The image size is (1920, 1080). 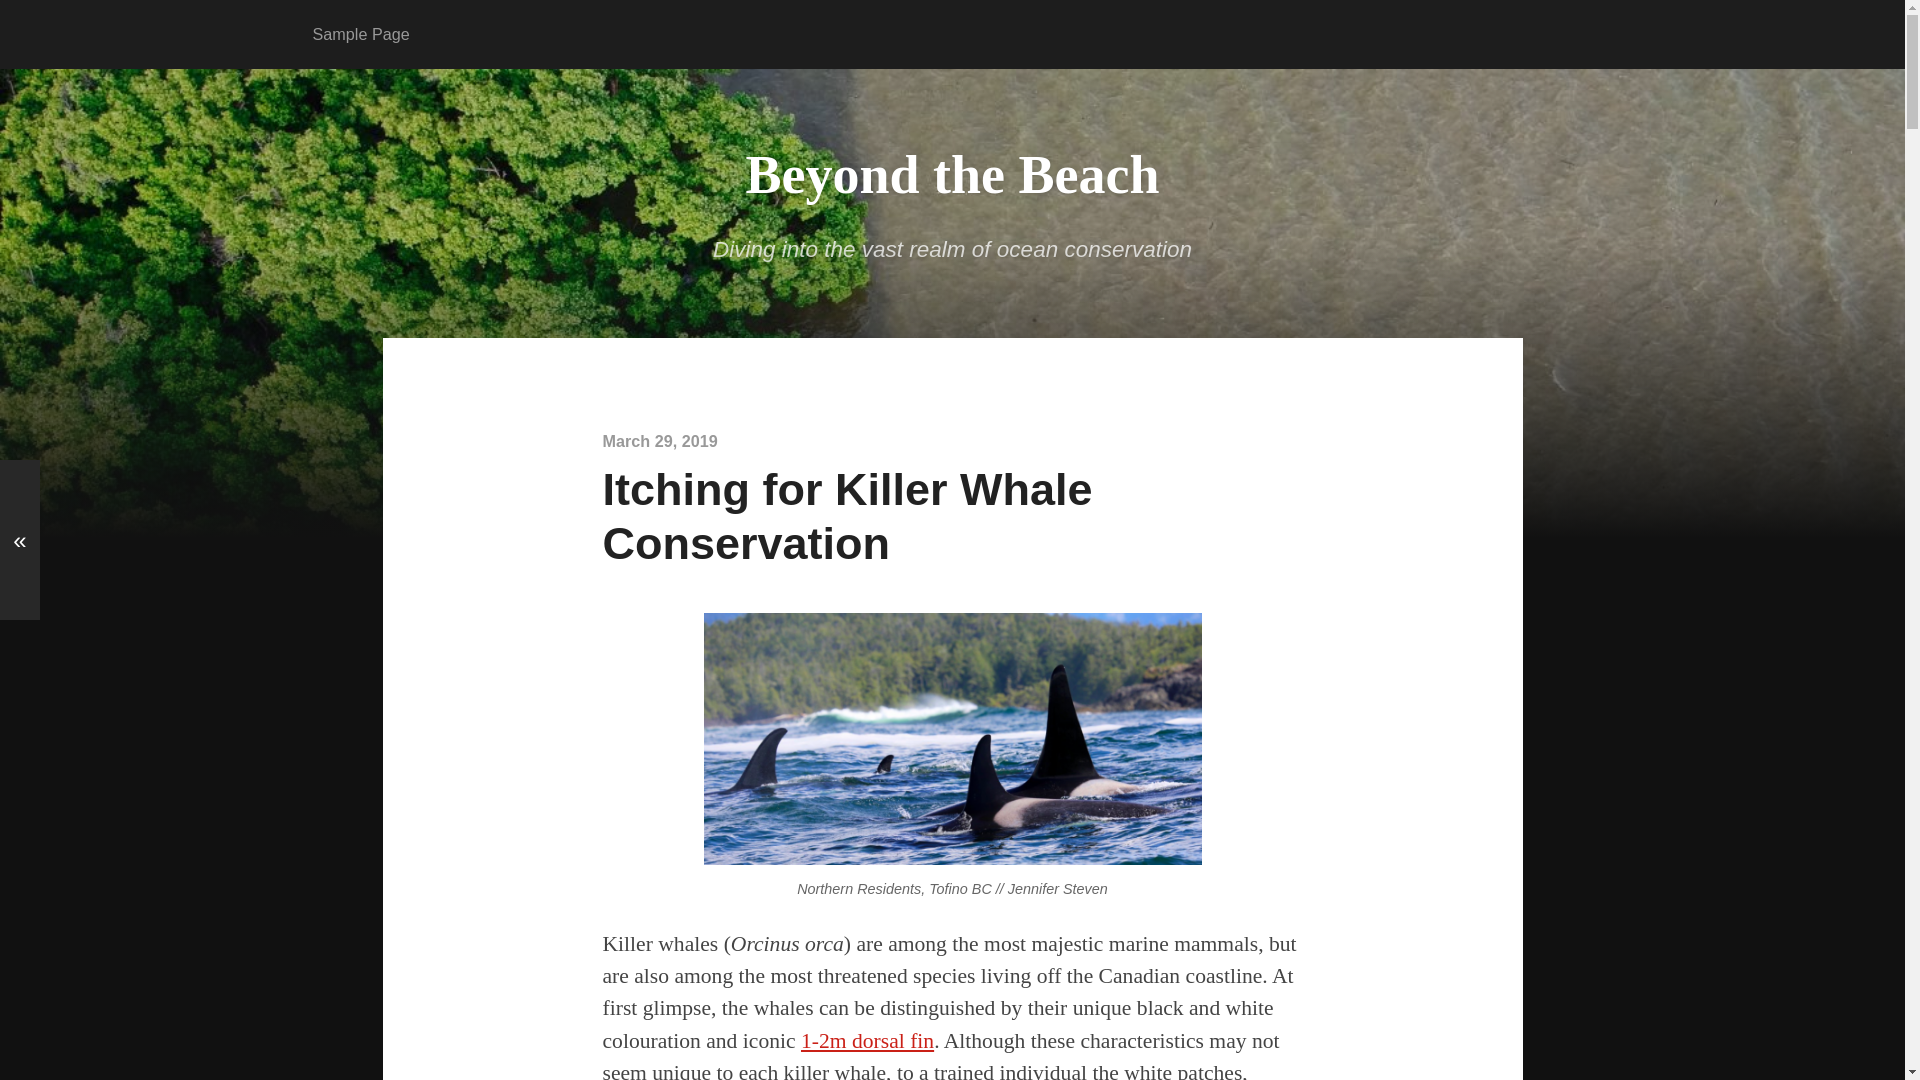 I want to click on 1-2m dorsal fin, so click(x=866, y=1041).